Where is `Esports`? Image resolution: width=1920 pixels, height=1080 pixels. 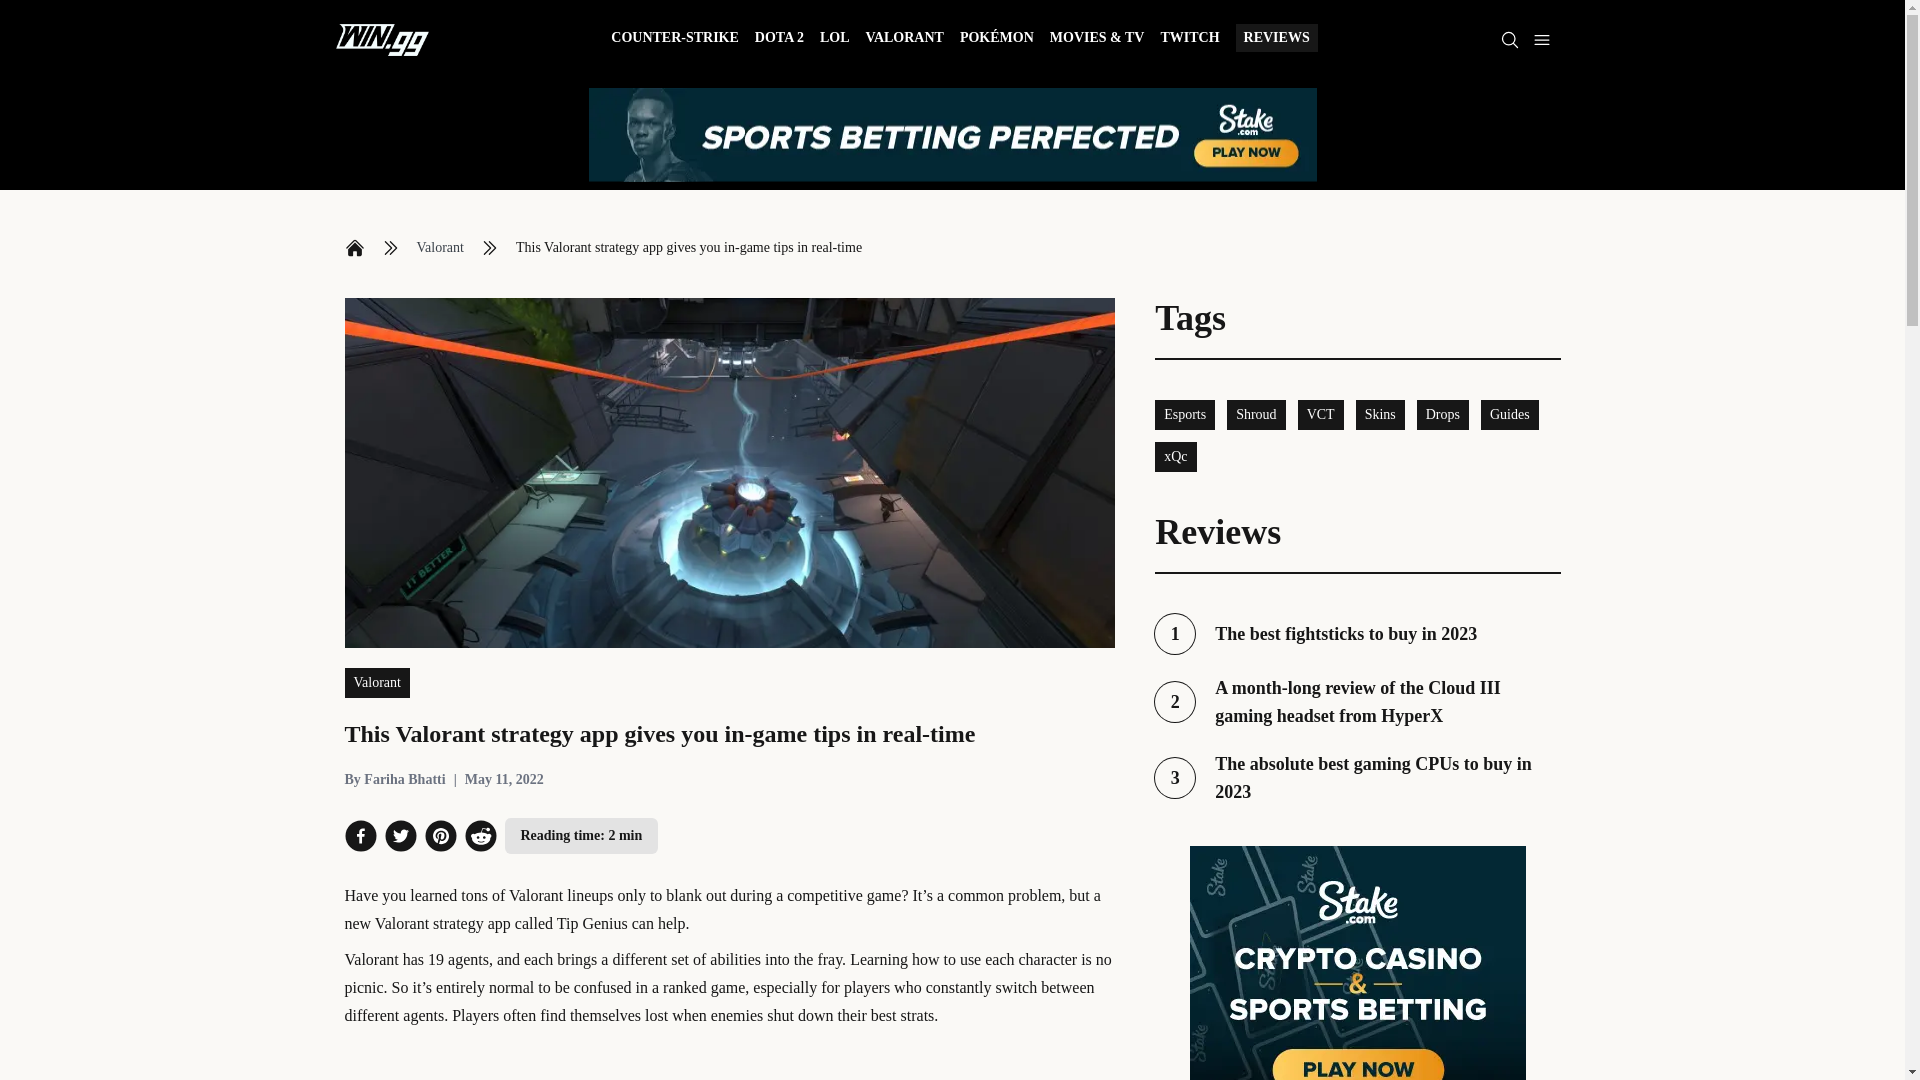
Esports is located at coordinates (1185, 414).